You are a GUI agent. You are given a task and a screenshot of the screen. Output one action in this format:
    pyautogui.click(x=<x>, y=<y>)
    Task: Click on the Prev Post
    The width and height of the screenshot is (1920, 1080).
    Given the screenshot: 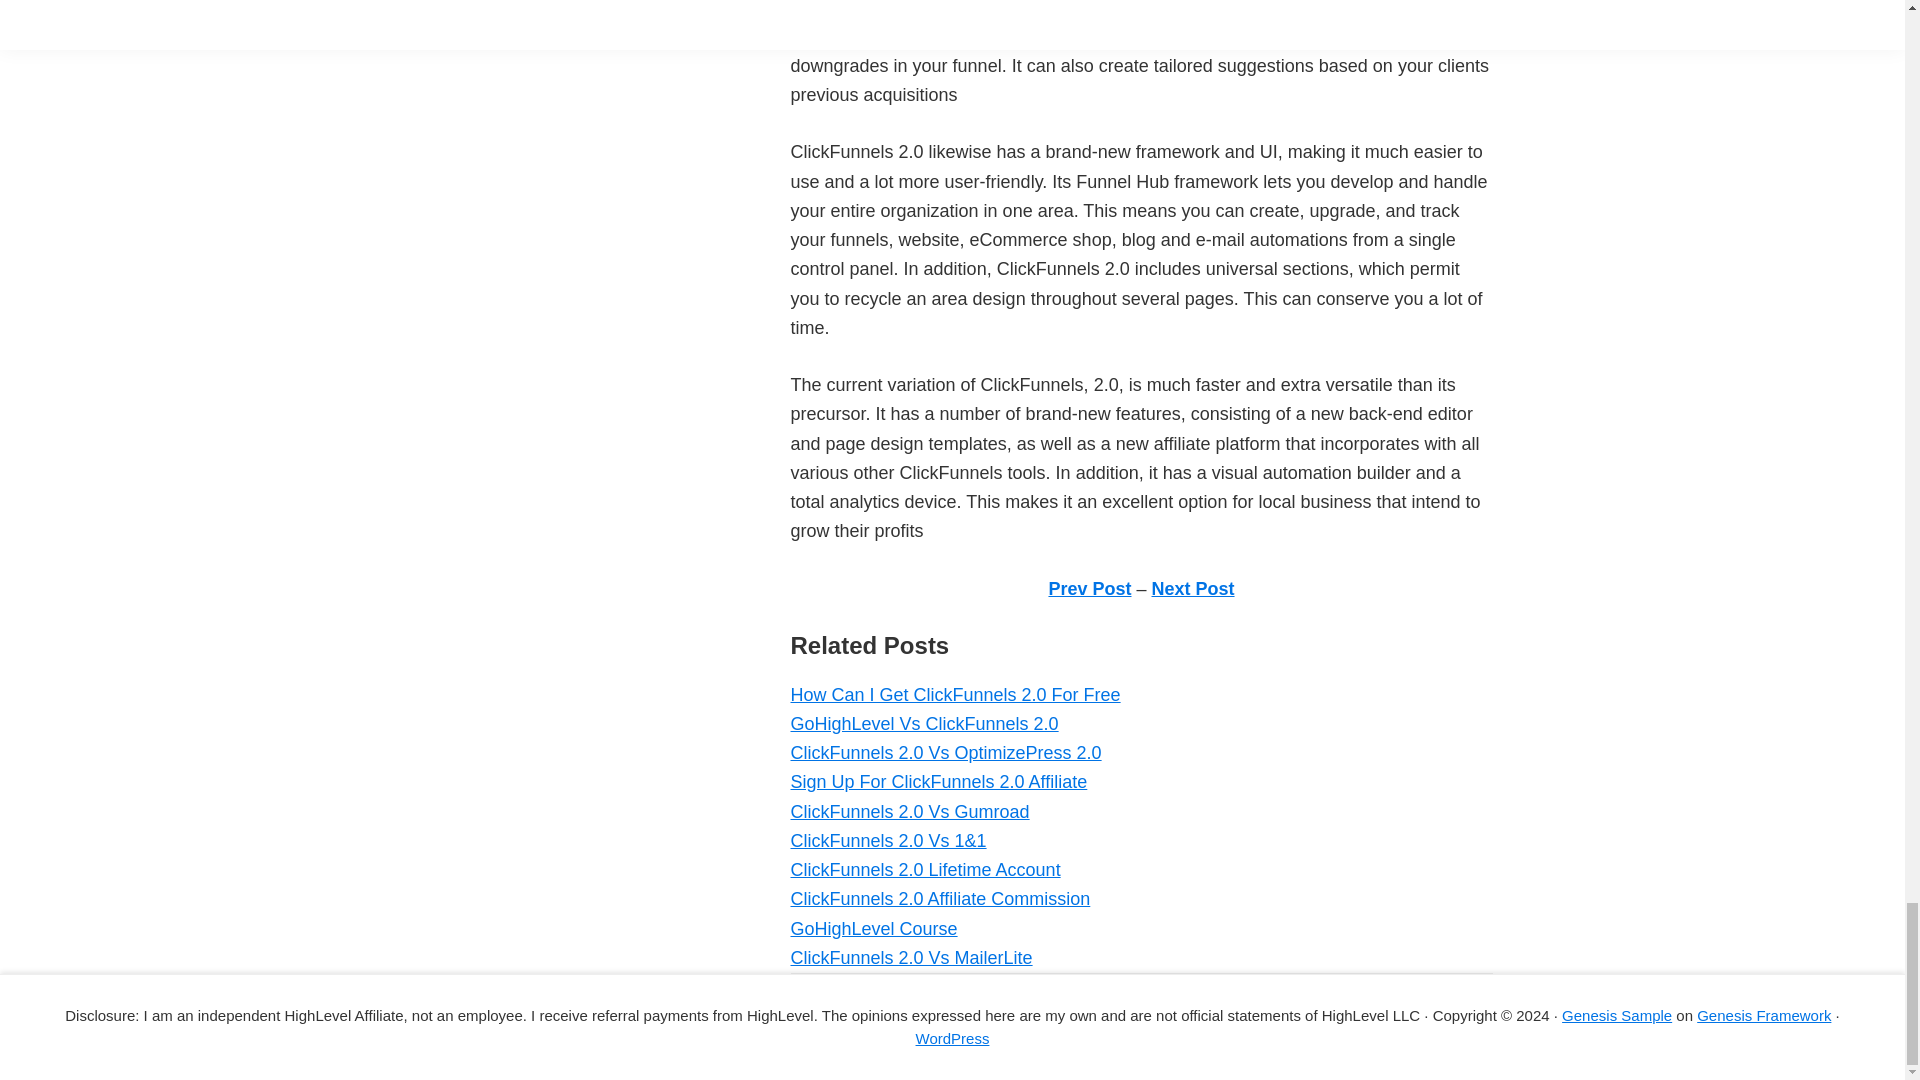 What is the action you would take?
    pyautogui.click(x=1089, y=588)
    